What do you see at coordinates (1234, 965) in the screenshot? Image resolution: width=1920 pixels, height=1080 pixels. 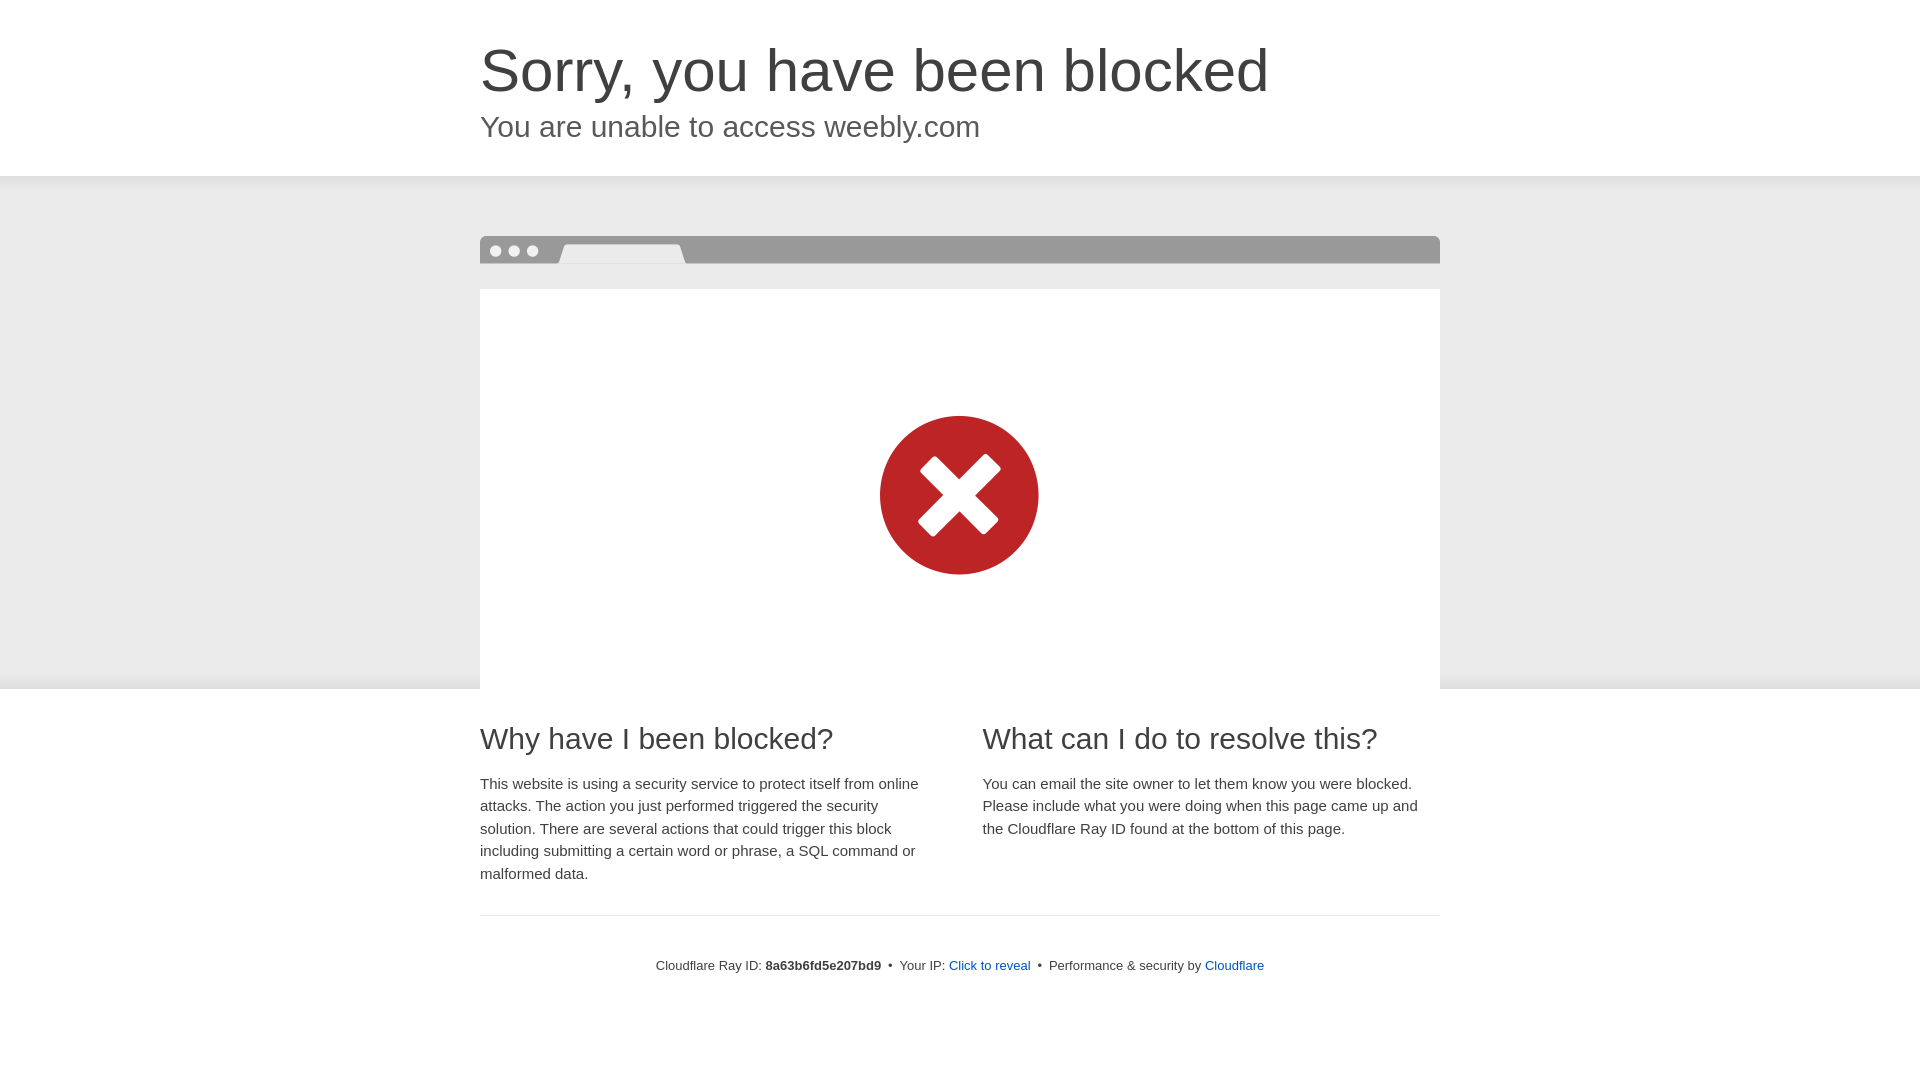 I see `Cloudflare` at bounding box center [1234, 965].